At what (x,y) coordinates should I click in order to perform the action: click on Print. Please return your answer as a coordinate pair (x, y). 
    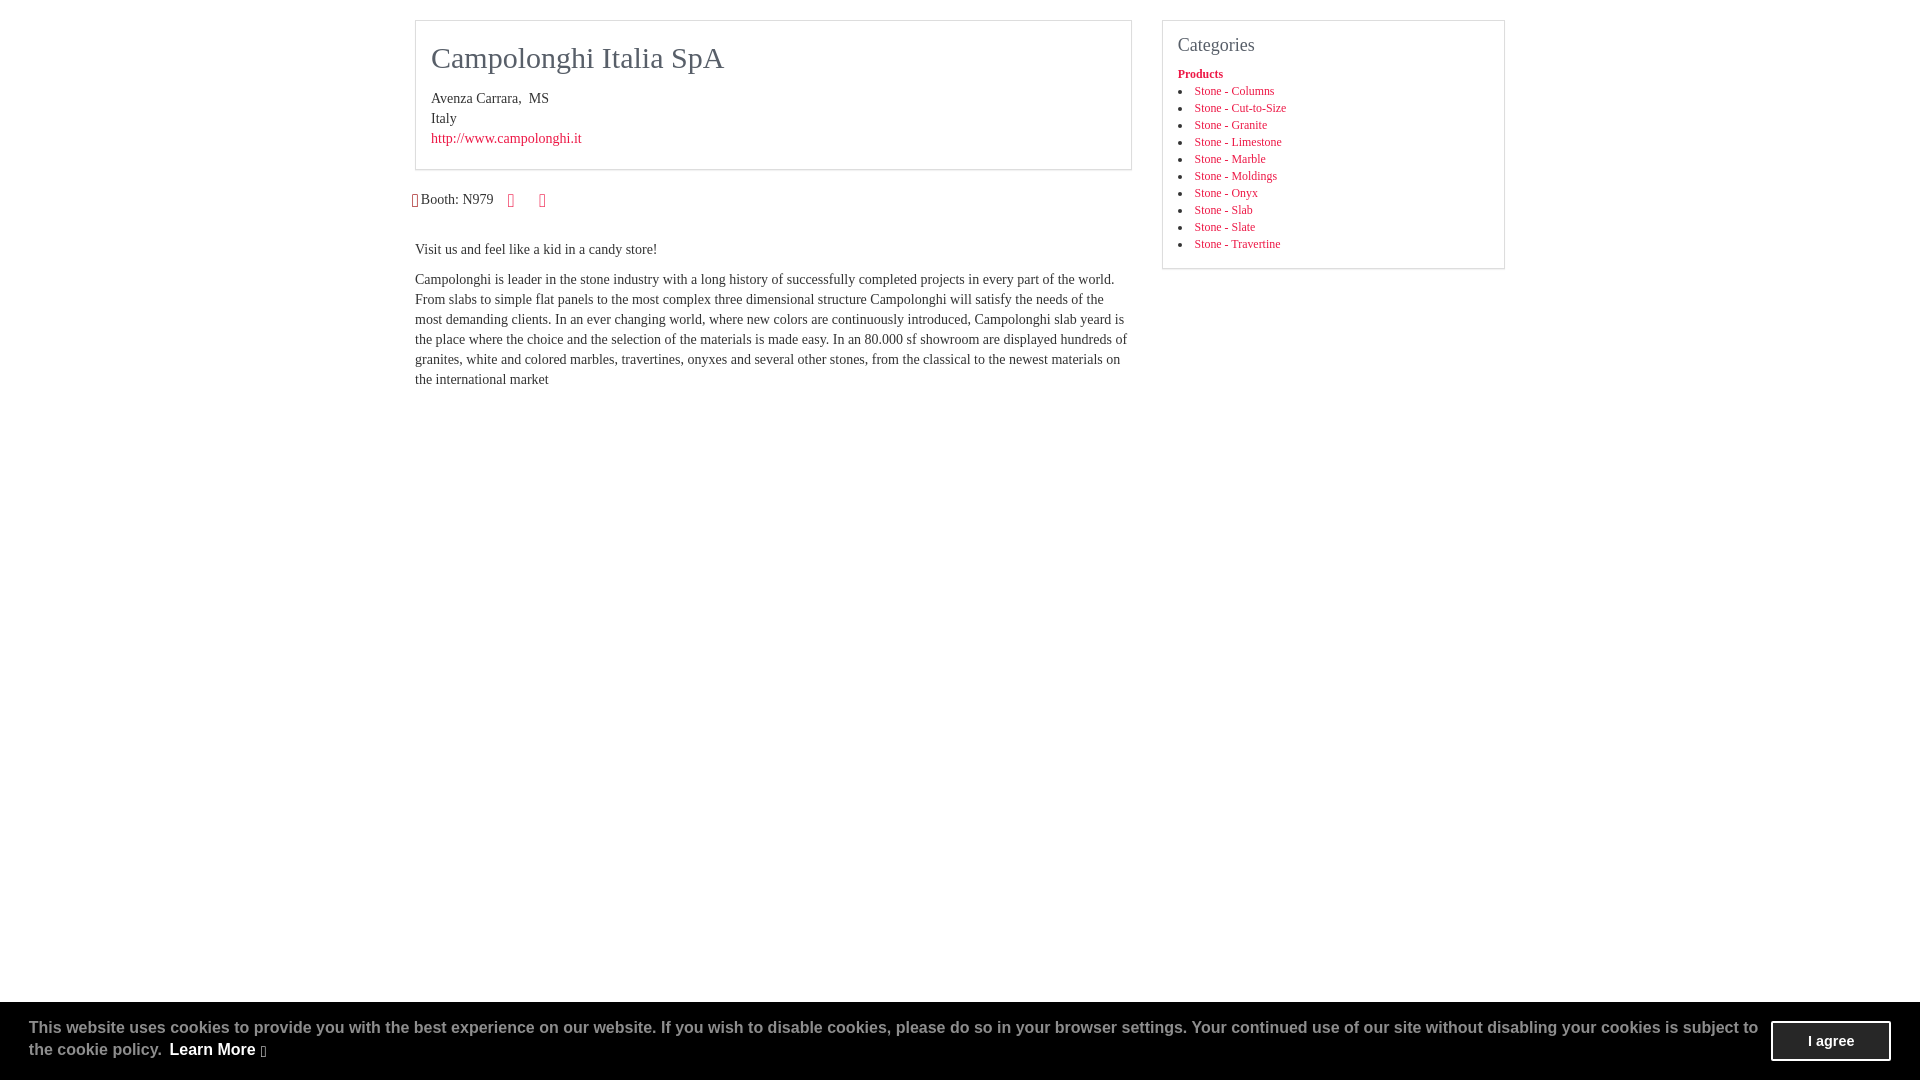
    Looking at the image, I should click on (510, 200).